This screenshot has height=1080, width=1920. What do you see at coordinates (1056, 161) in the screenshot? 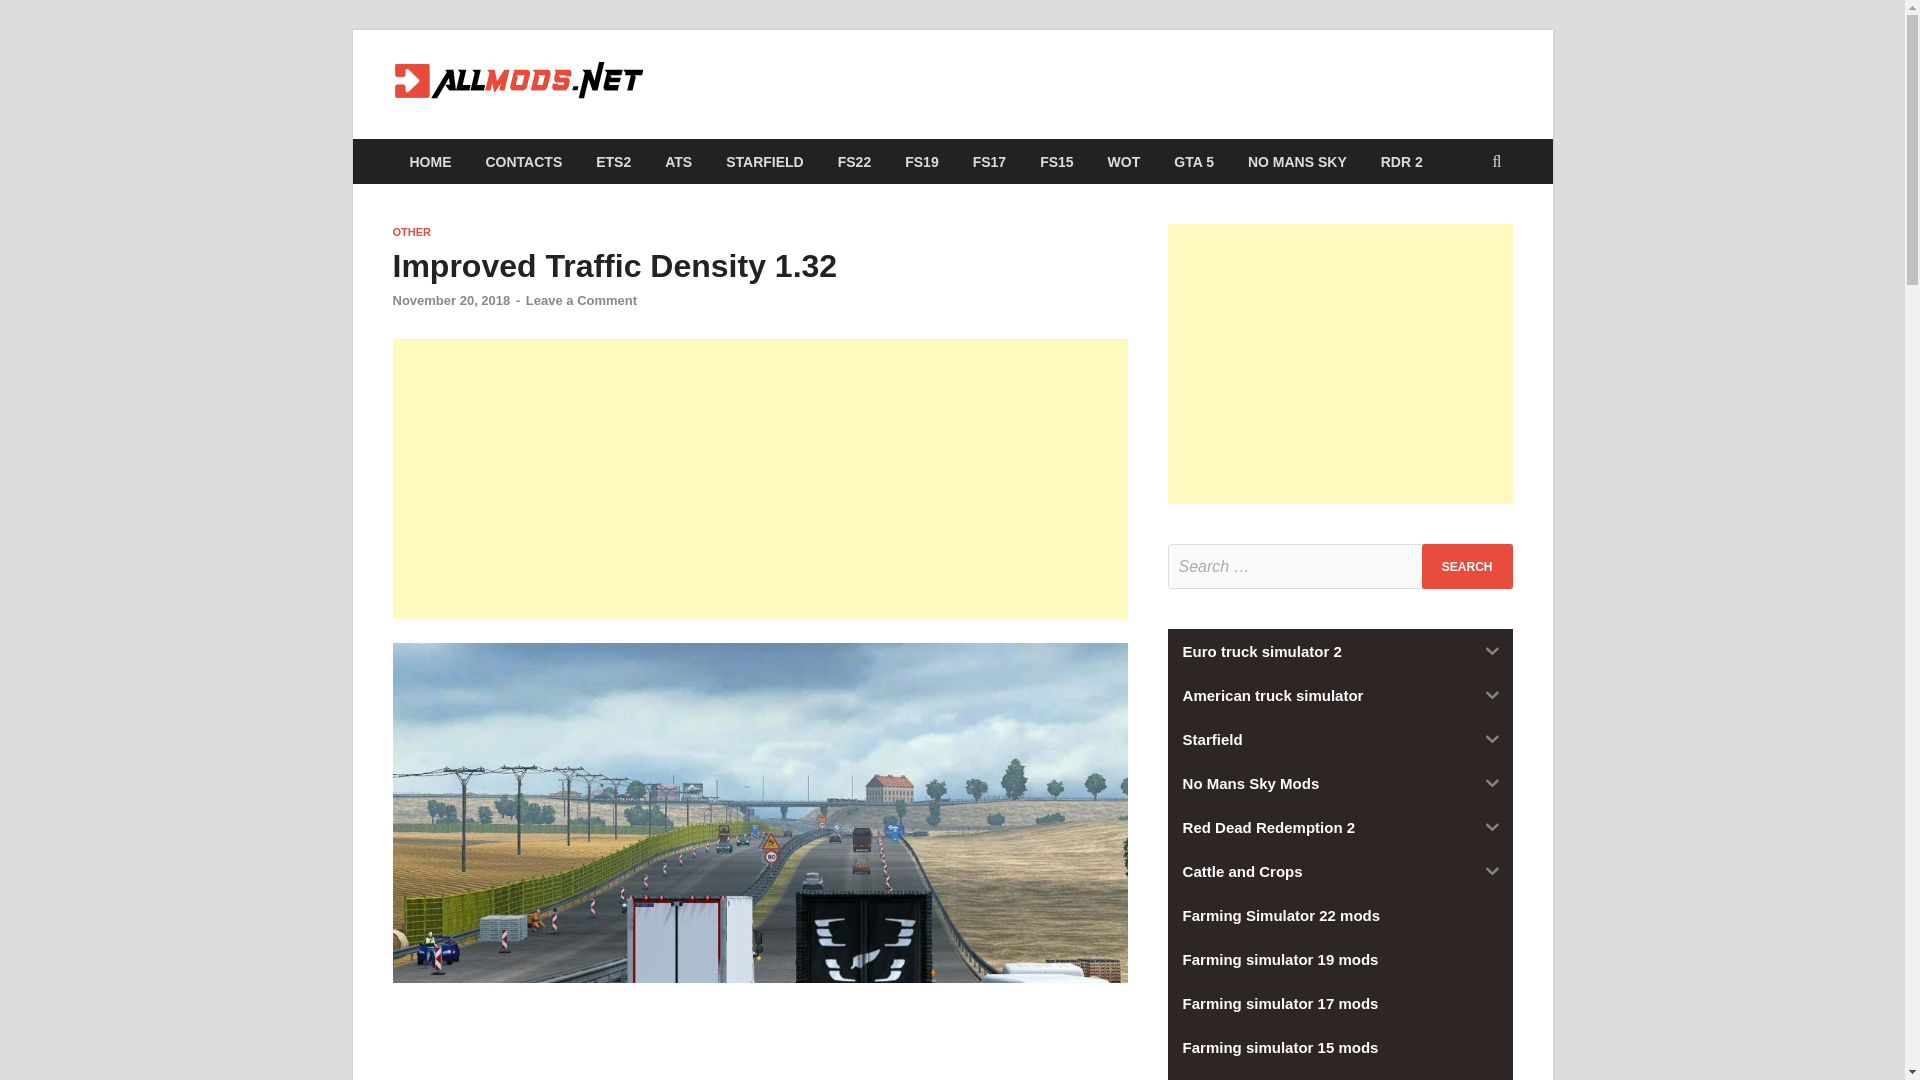
I see `FS15` at bounding box center [1056, 161].